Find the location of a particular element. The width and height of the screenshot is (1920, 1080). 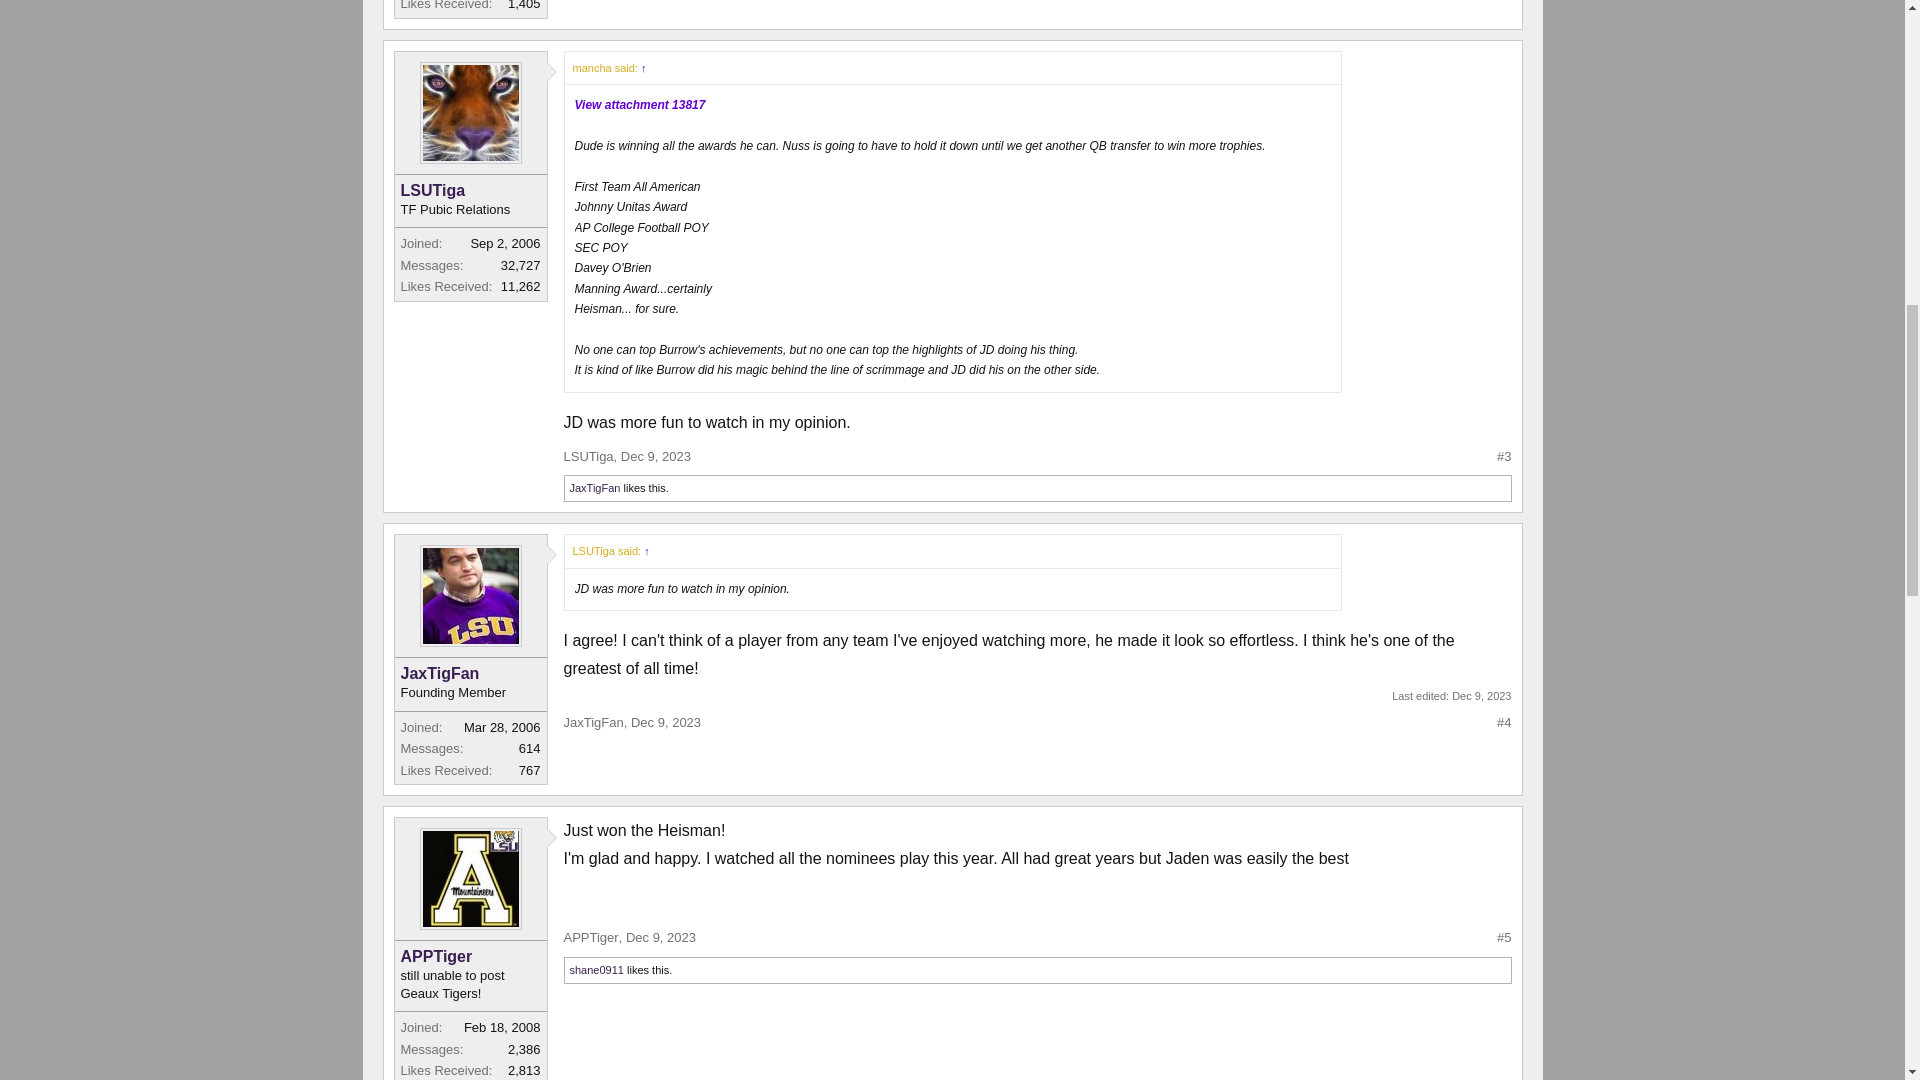

614 is located at coordinates (530, 748).